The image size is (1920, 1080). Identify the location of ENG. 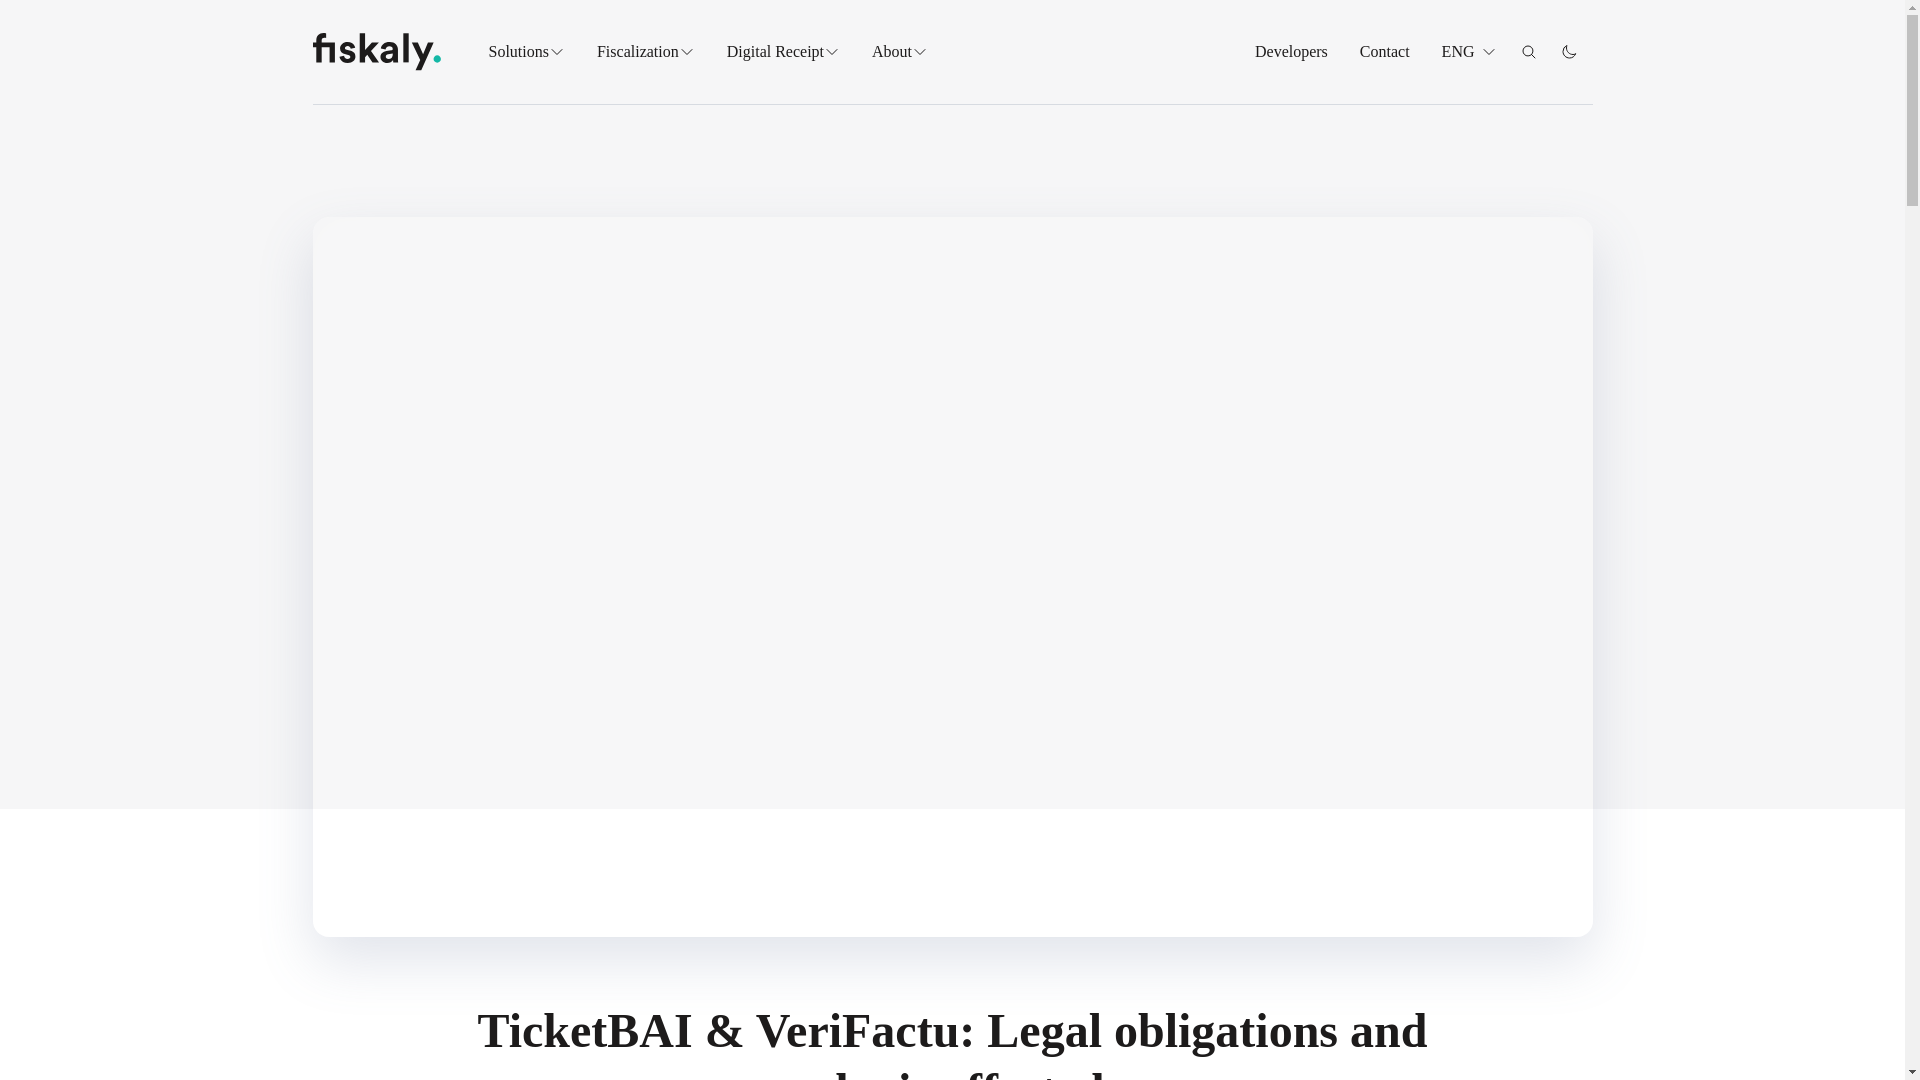
(1469, 52).